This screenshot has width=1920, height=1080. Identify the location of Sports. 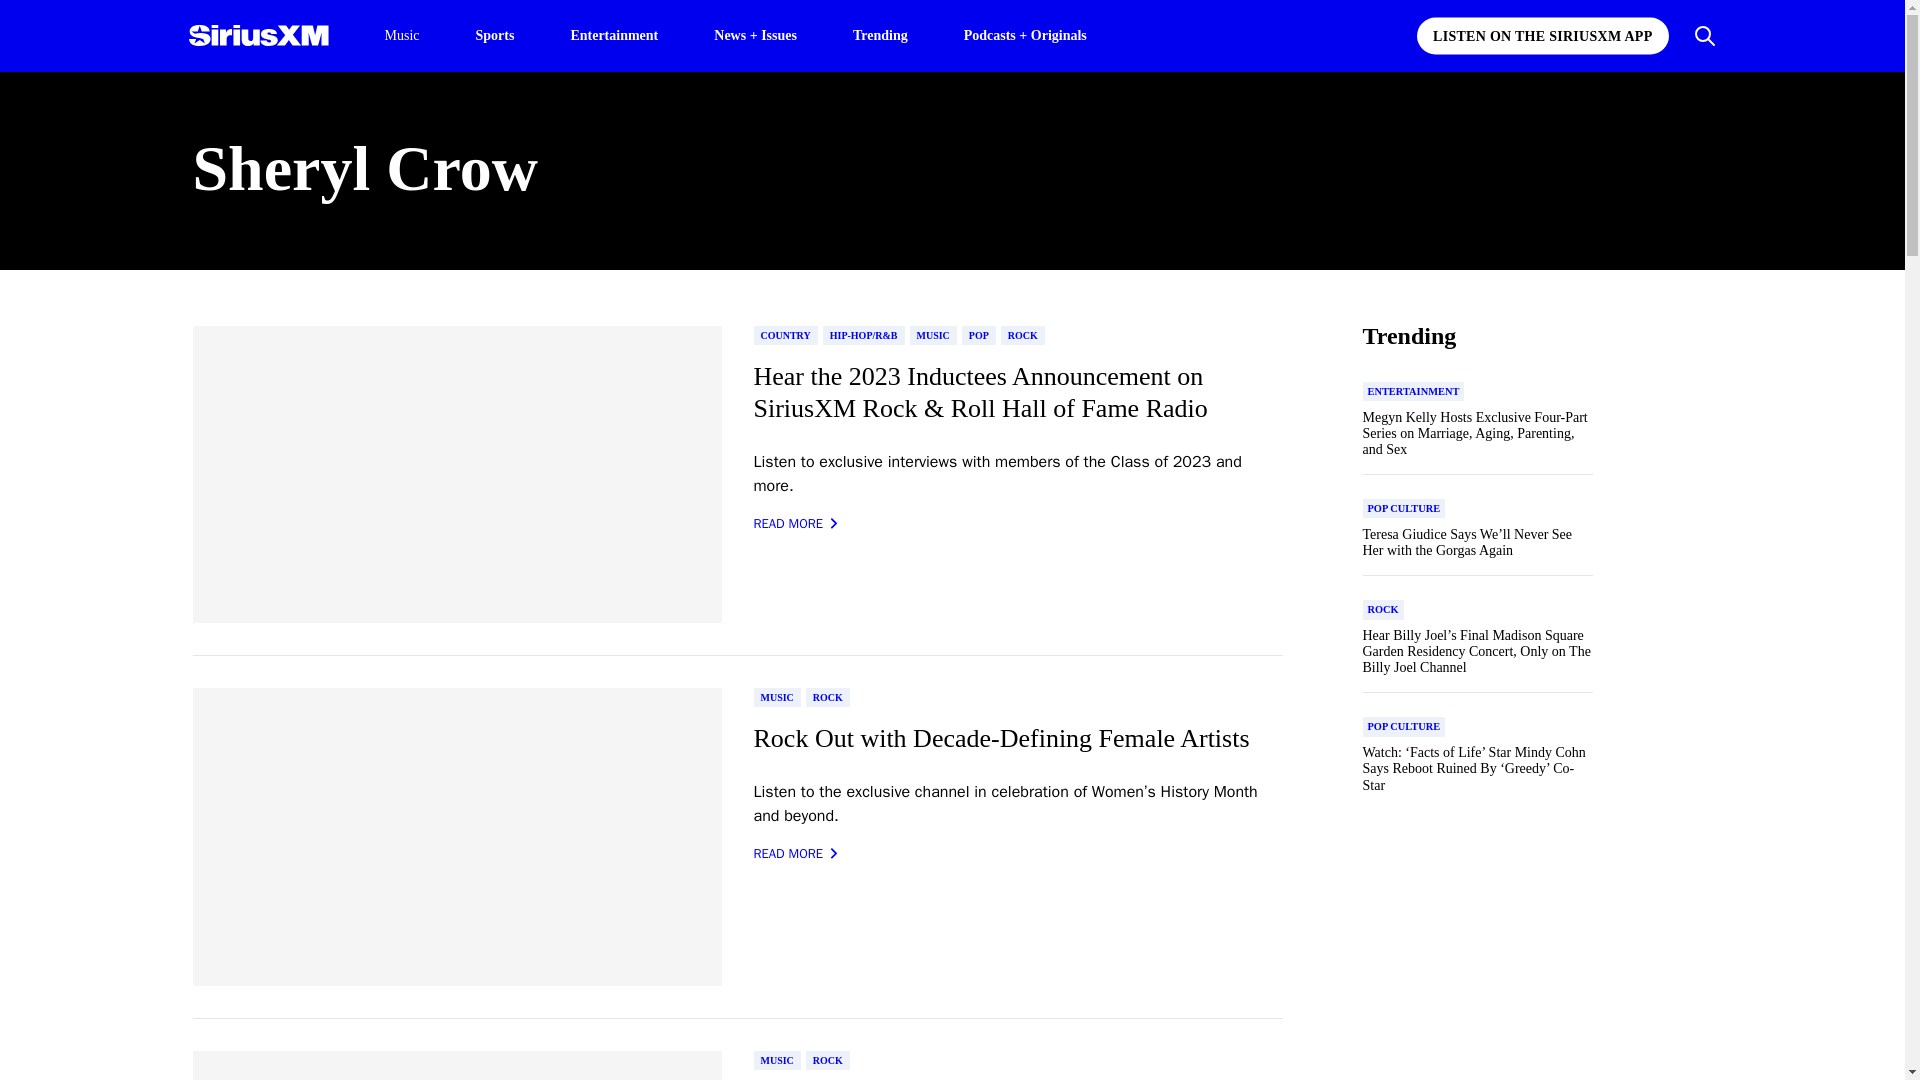
(495, 34).